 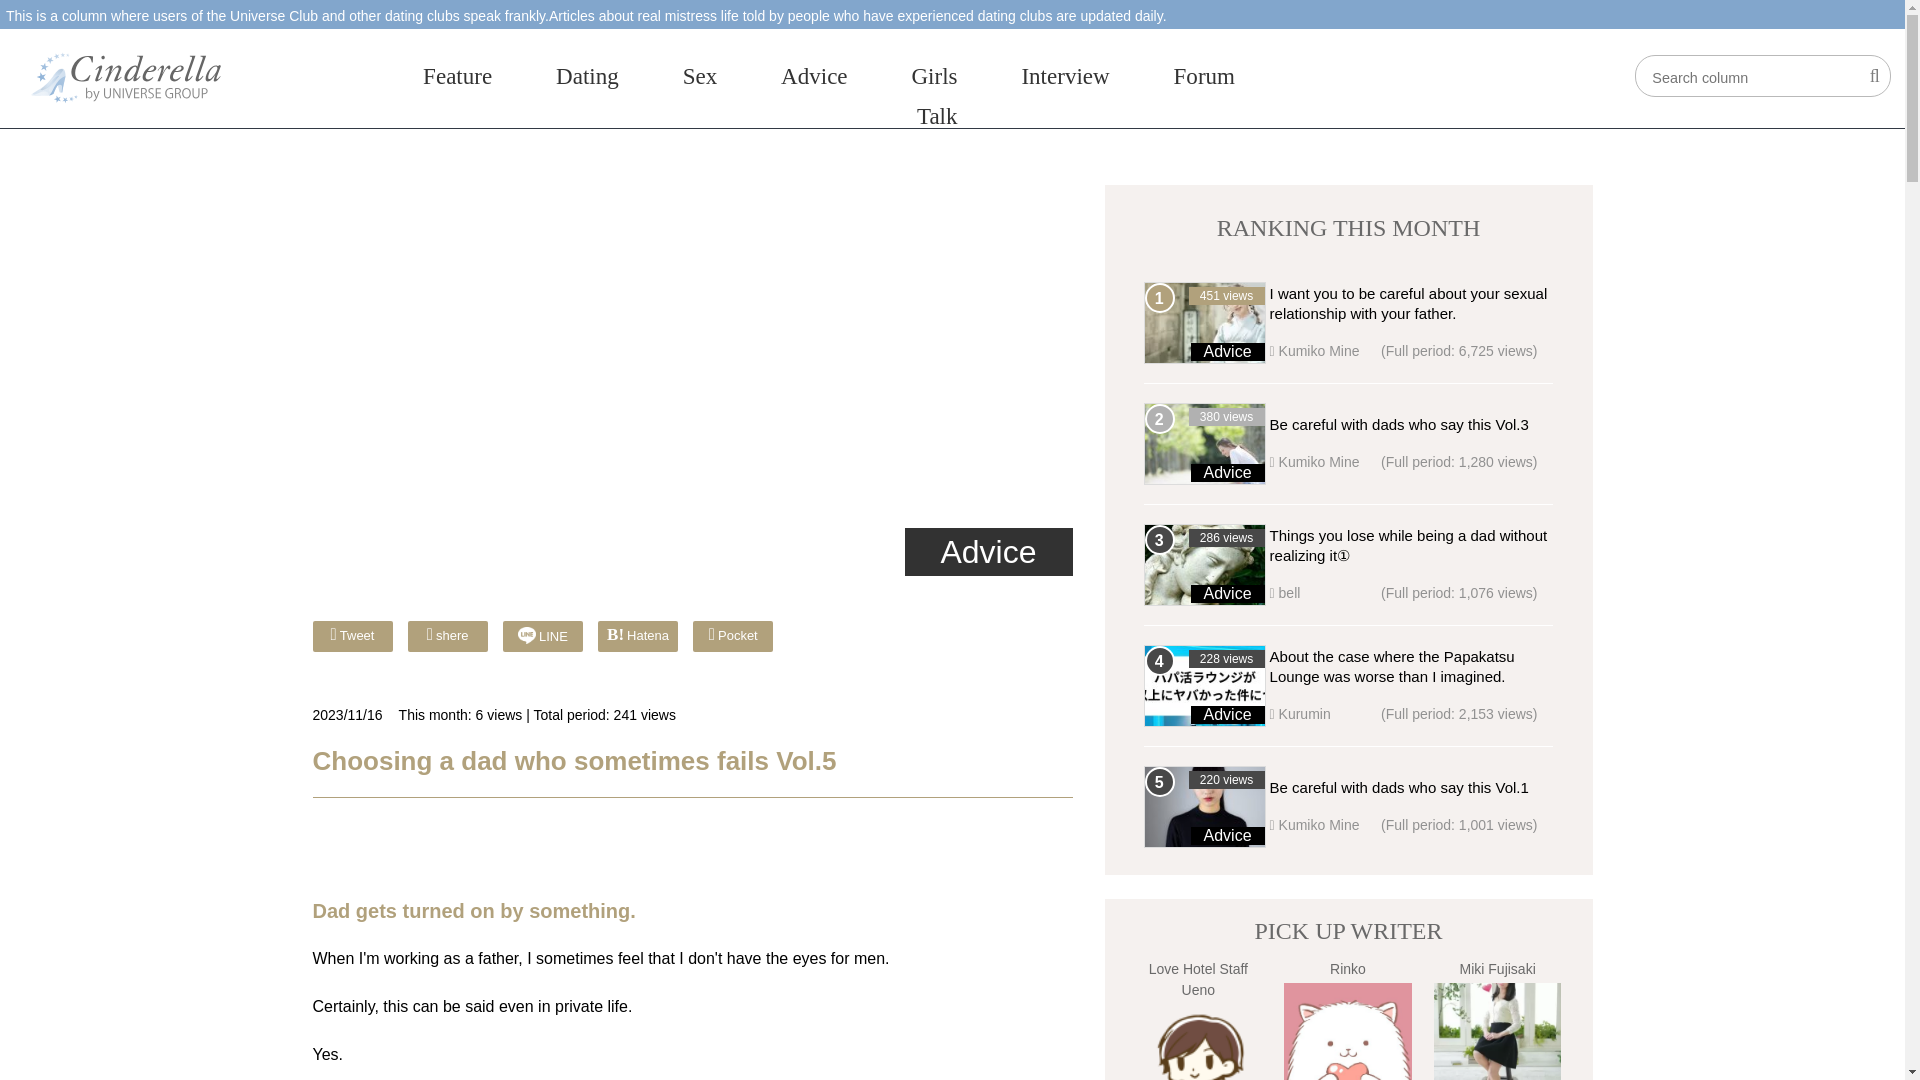 I want to click on Advice, so click(x=814, y=75).